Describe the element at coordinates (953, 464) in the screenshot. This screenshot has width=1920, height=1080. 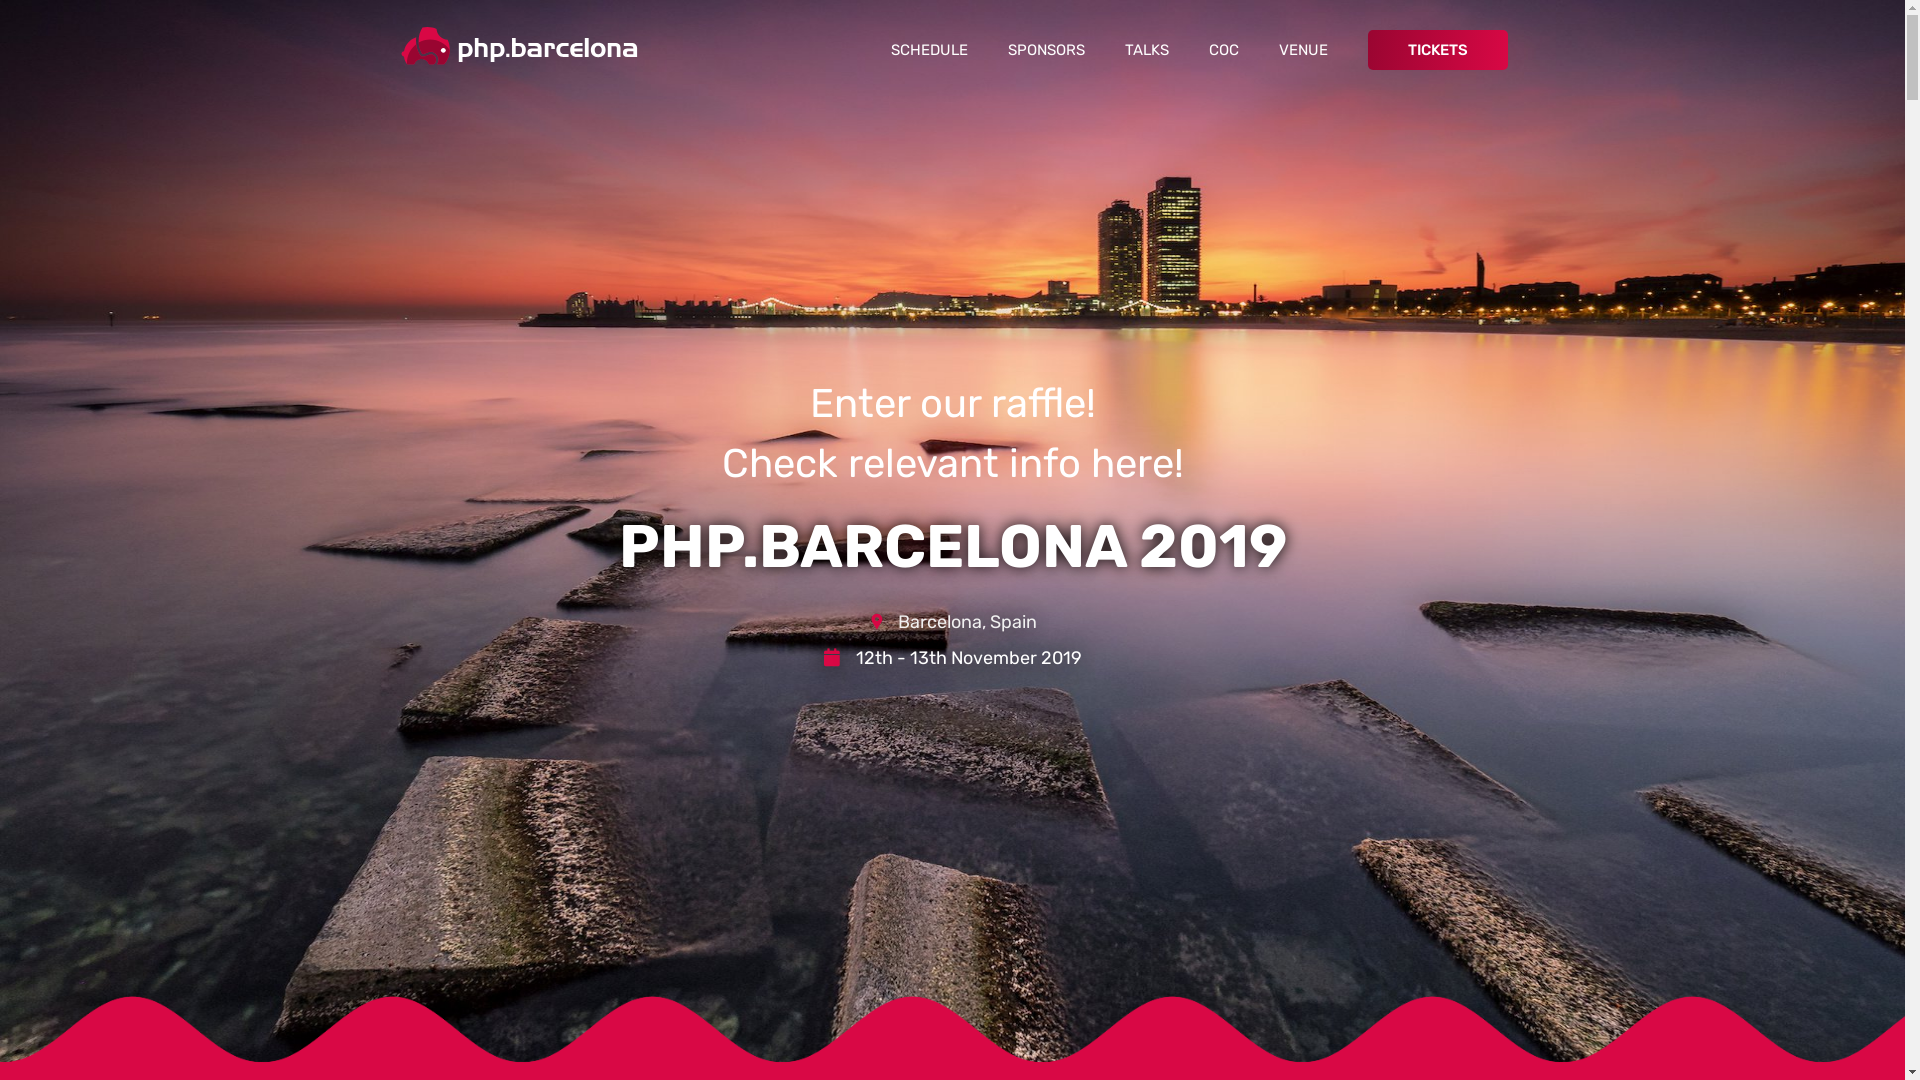
I see `Check relevant info here!` at that location.